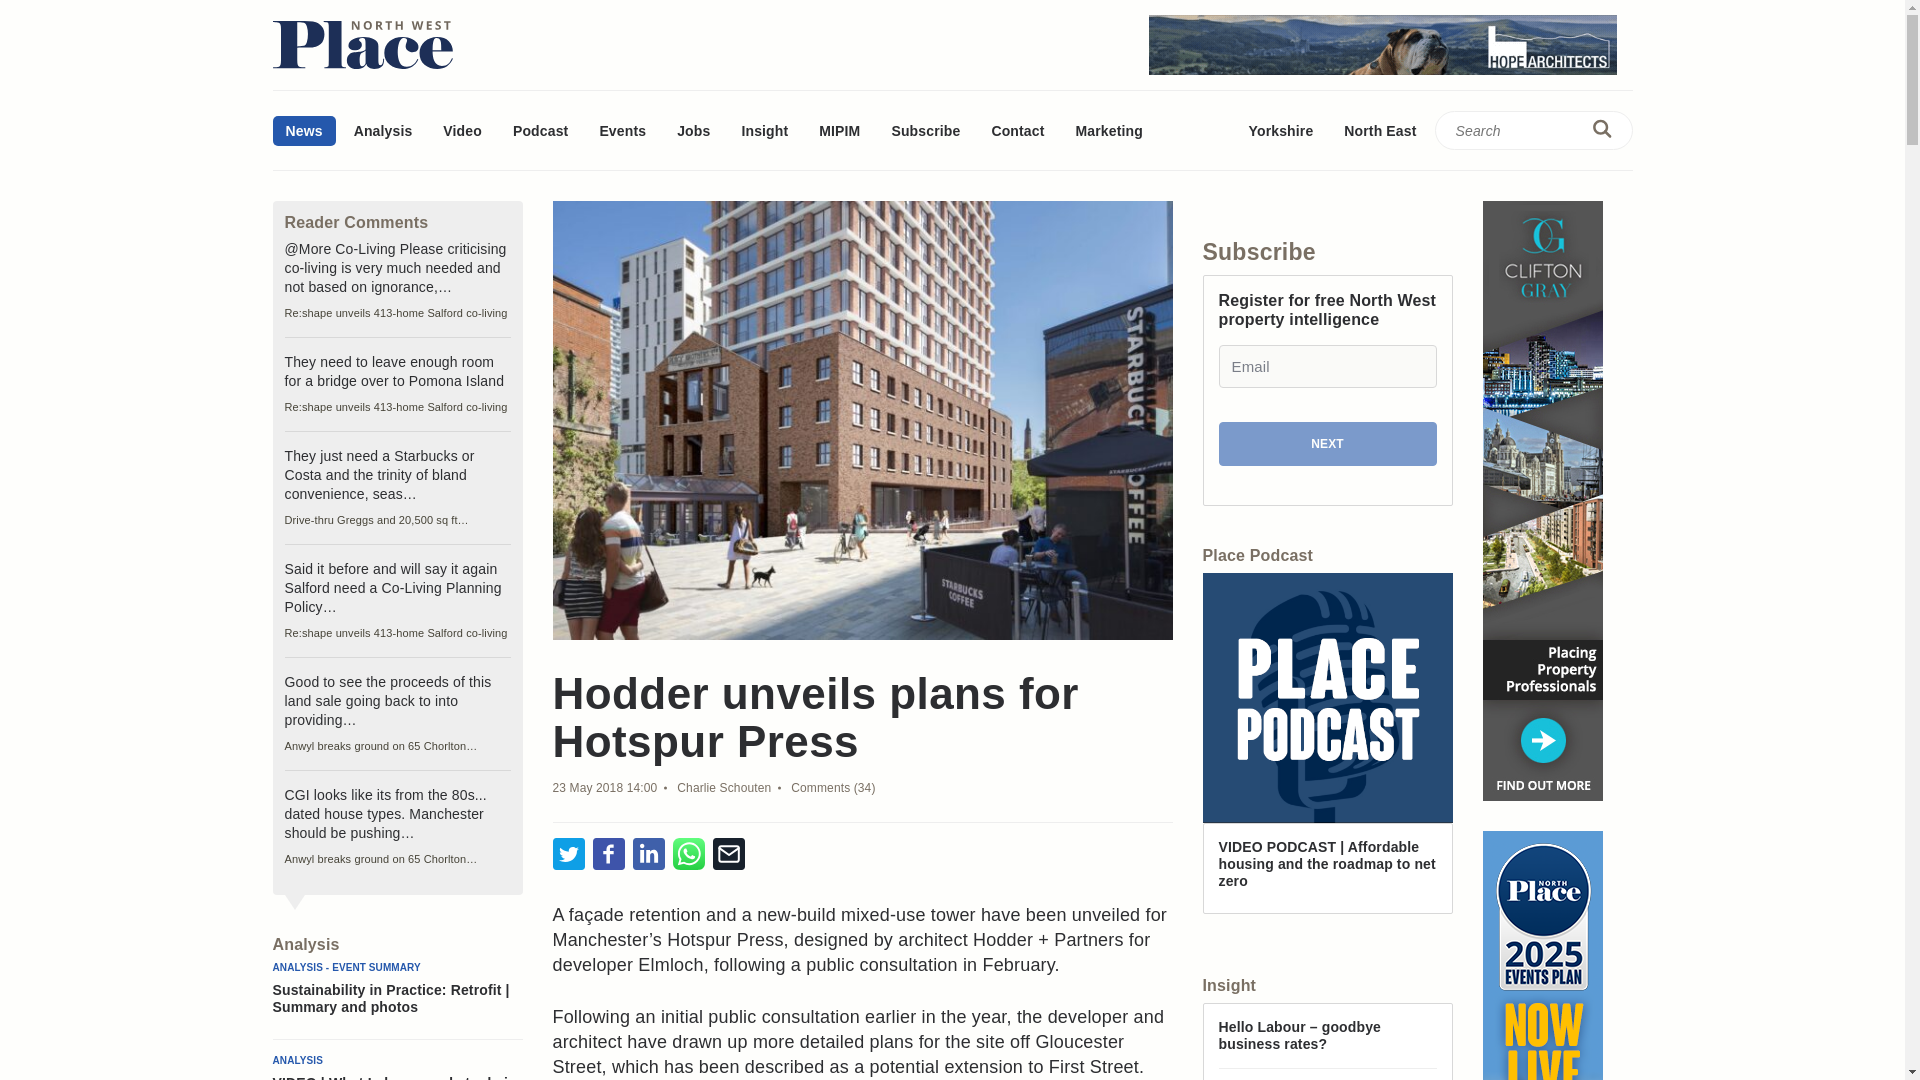  Describe the element at coordinates (568, 855) in the screenshot. I see `Share on Twiiter` at that location.